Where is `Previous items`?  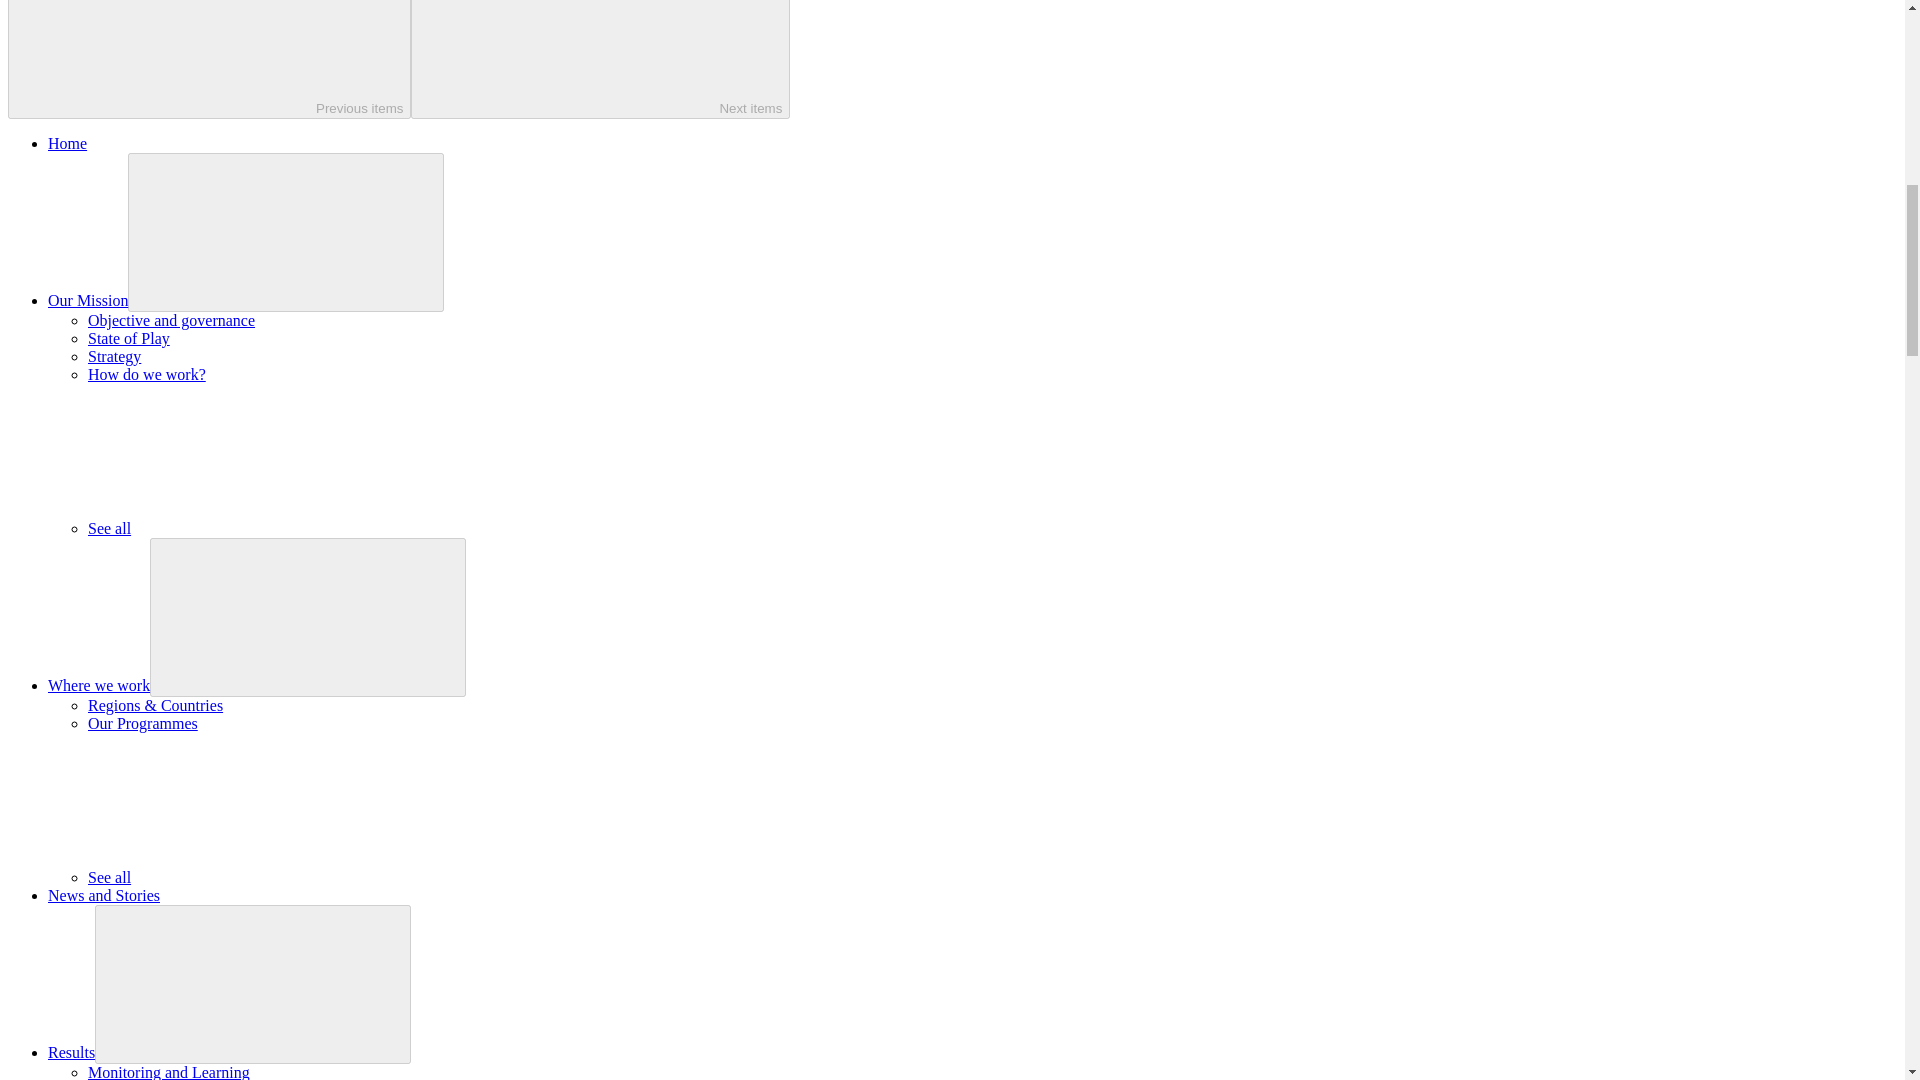 Previous items is located at coordinates (208, 59).